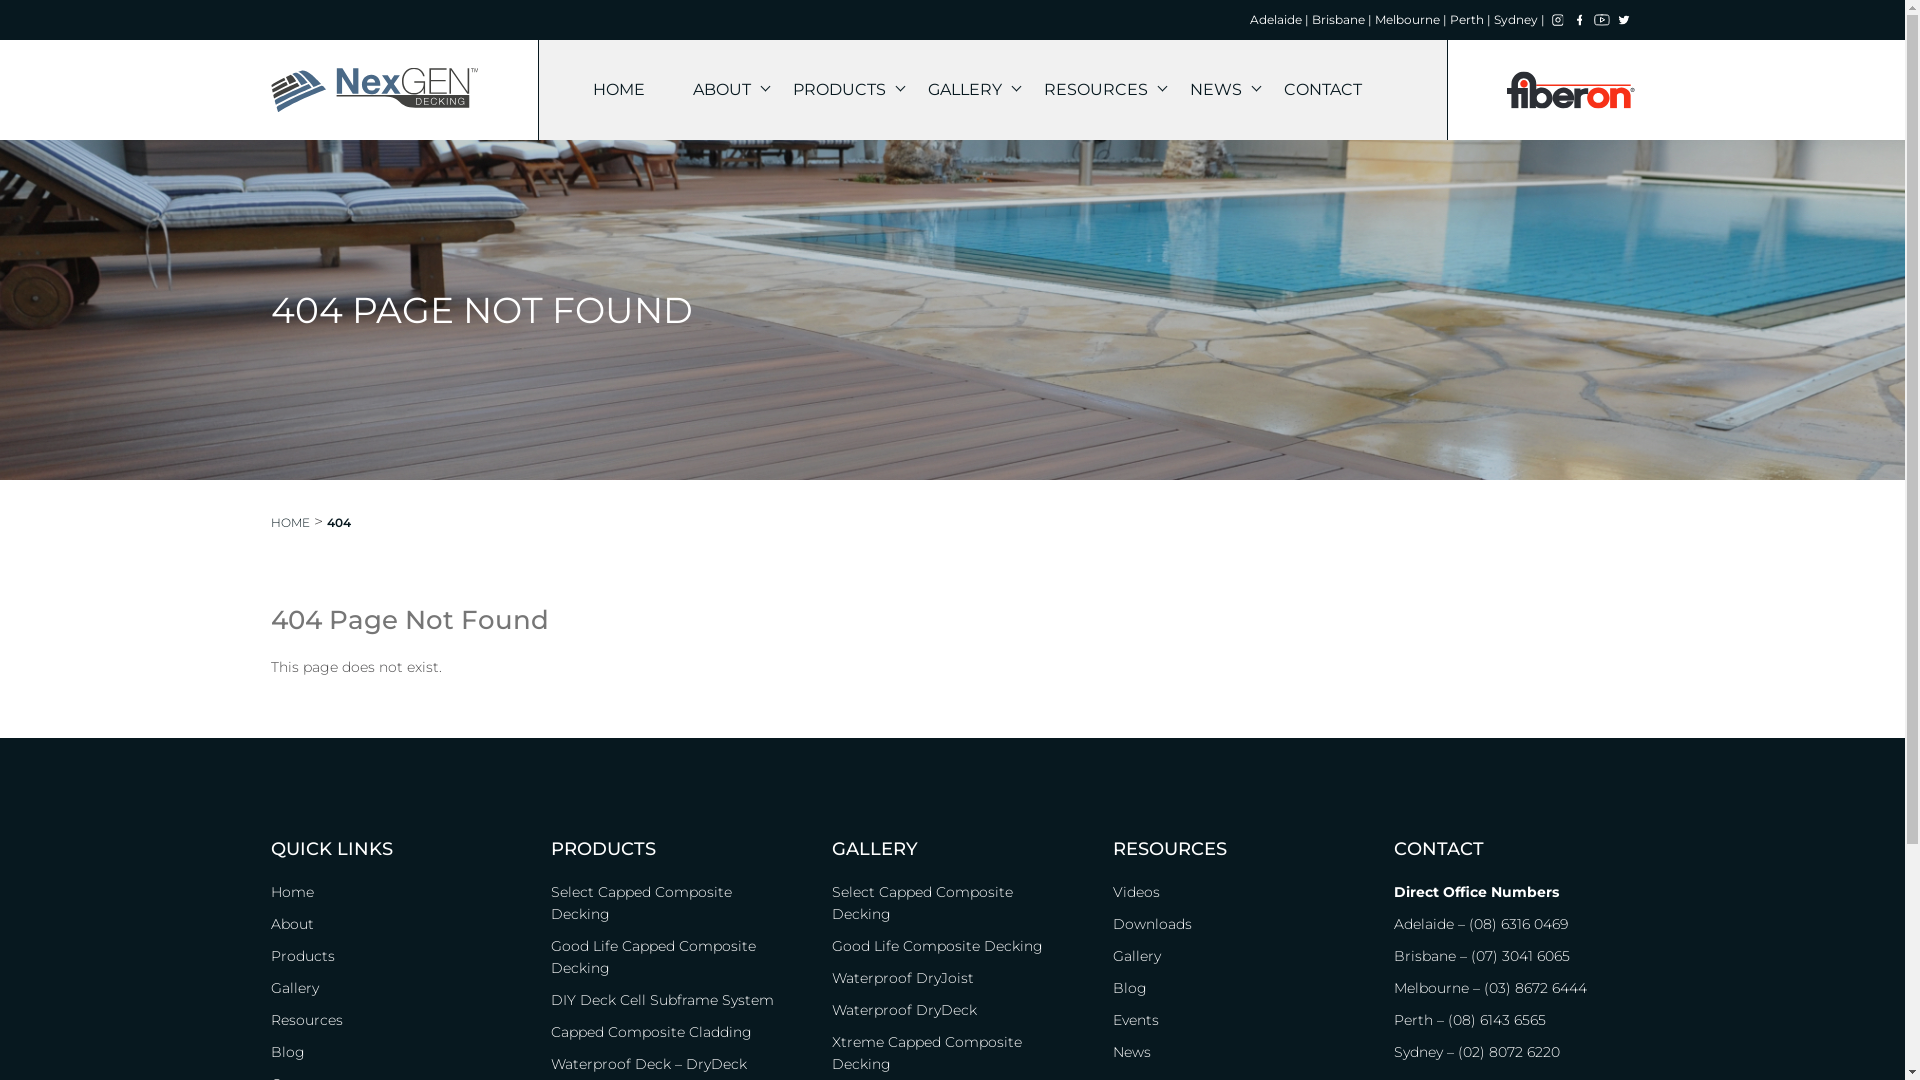  What do you see at coordinates (390, 1020) in the screenshot?
I see `Resources` at bounding box center [390, 1020].